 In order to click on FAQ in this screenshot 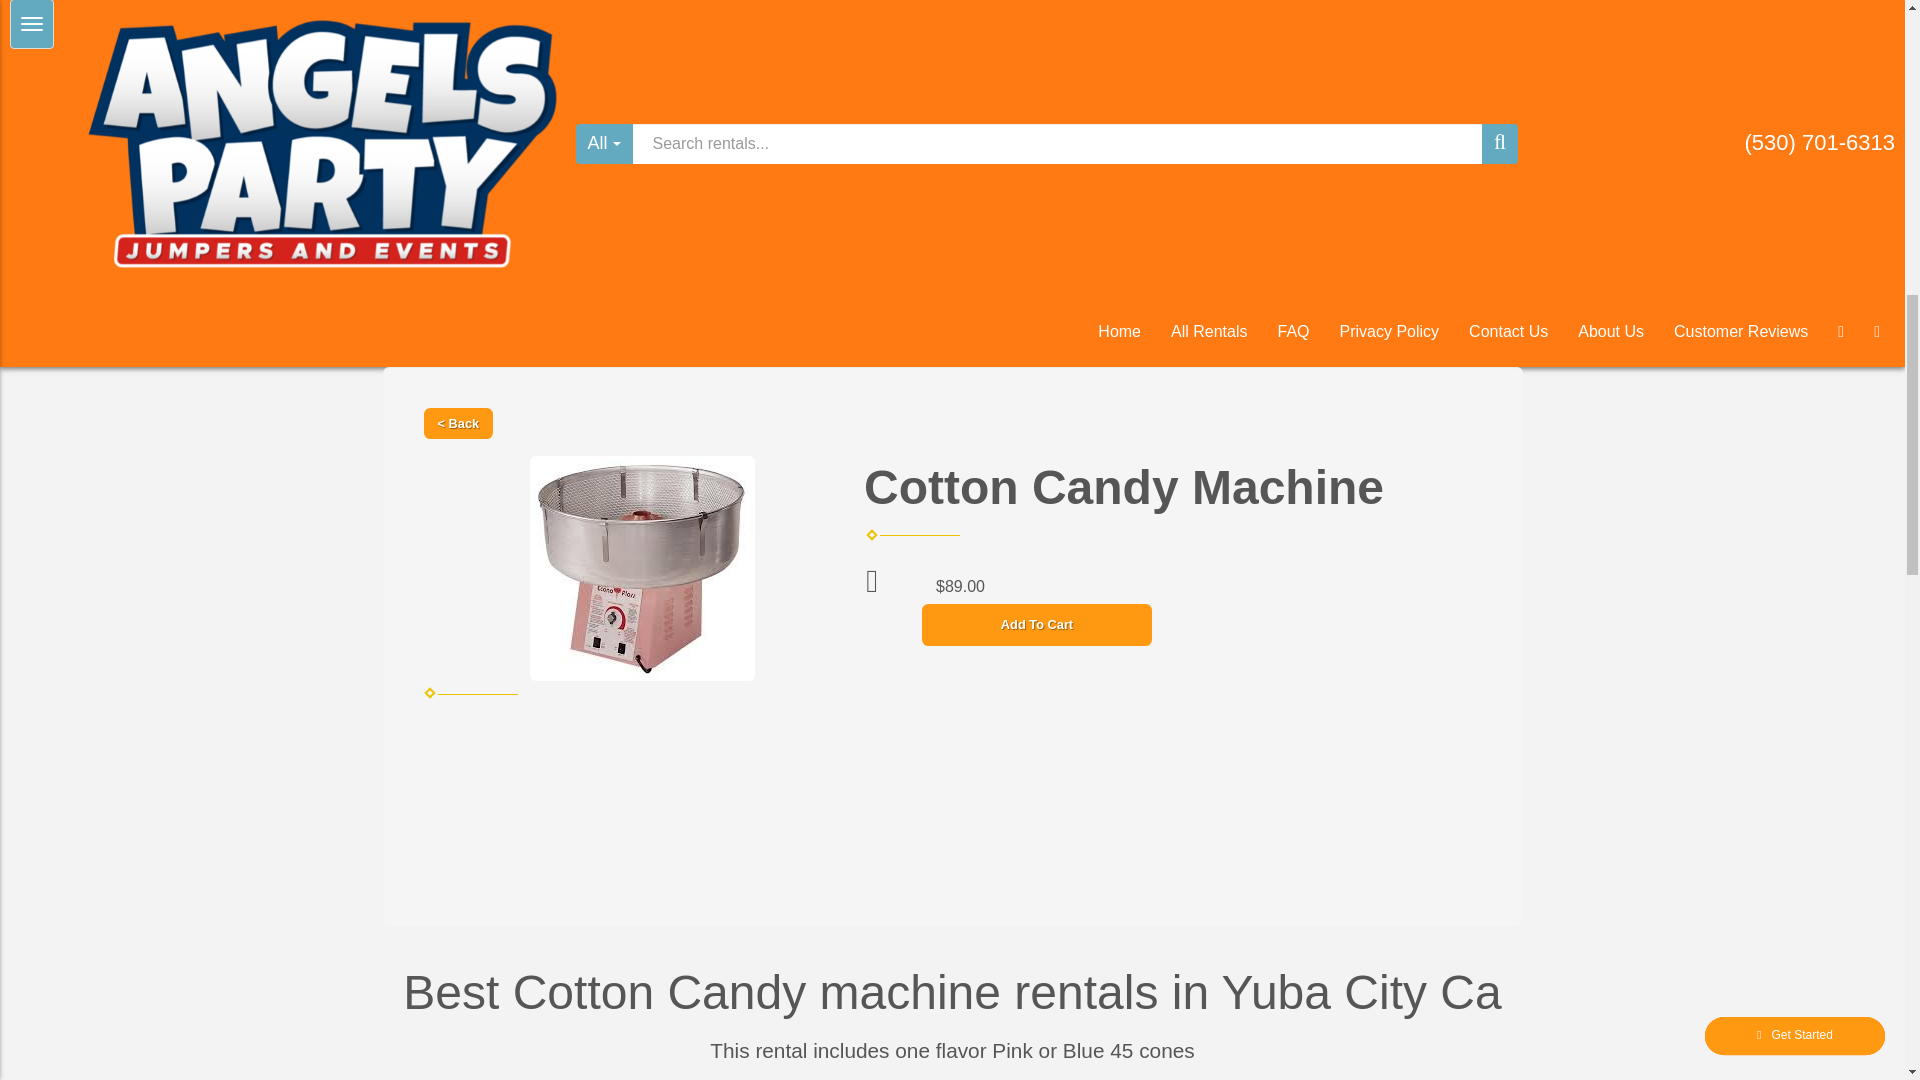, I will do `click(1292, 332)`.